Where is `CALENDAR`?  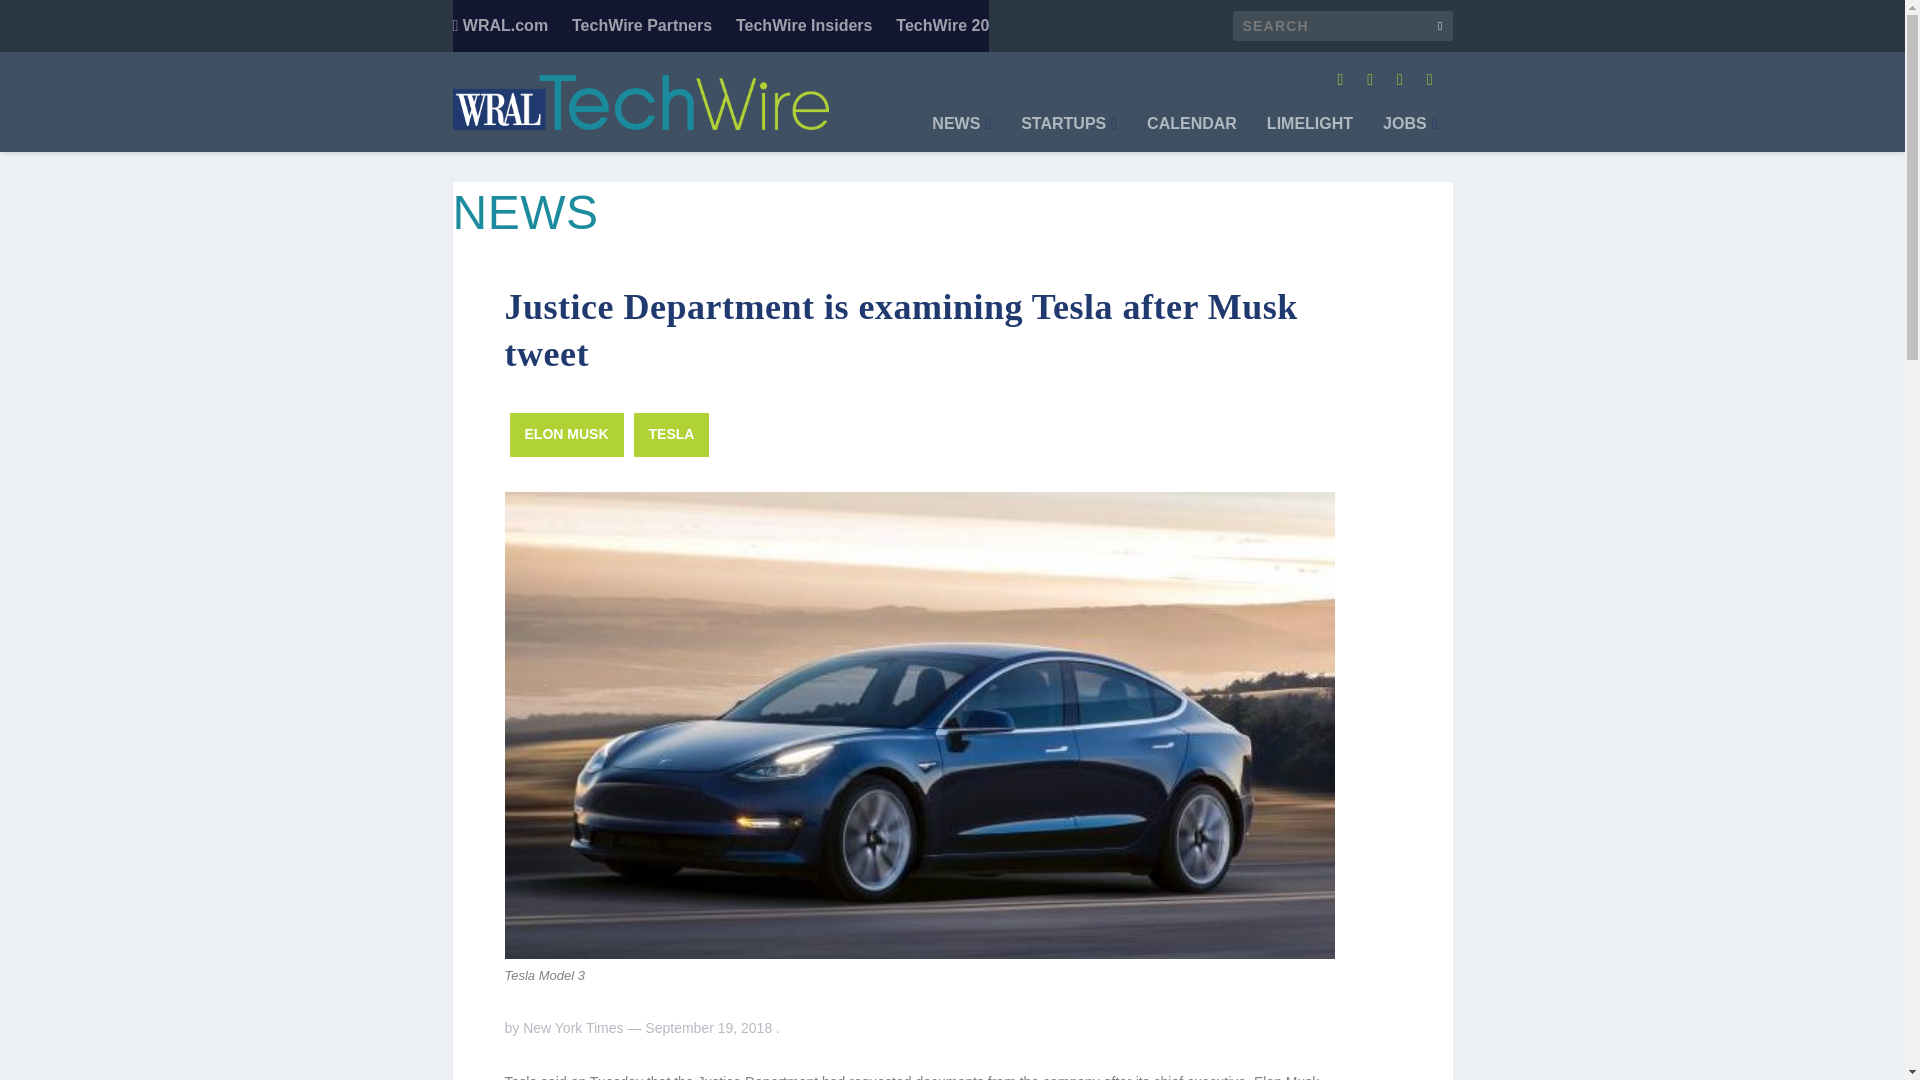 CALENDAR is located at coordinates (1191, 134).